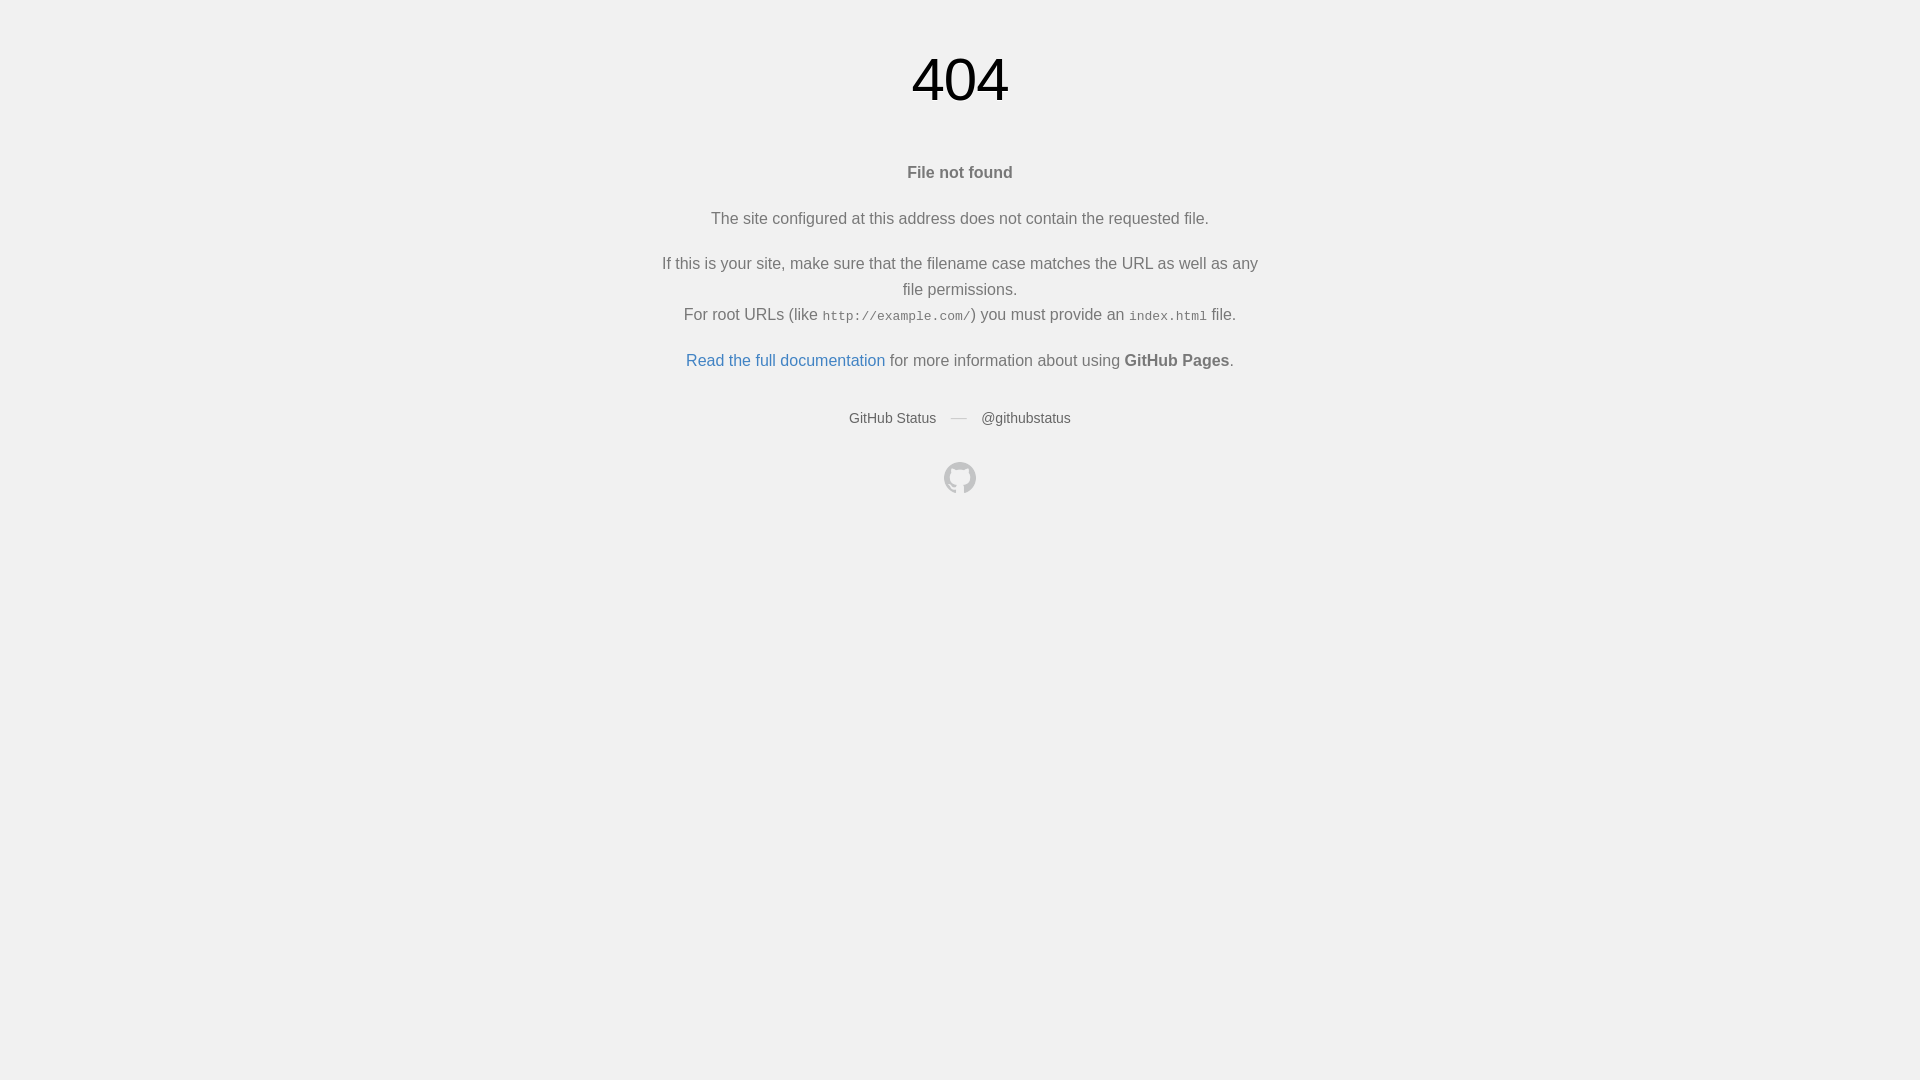  Describe the element at coordinates (1026, 418) in the screenshot. I see `@githubstatus` at that location.